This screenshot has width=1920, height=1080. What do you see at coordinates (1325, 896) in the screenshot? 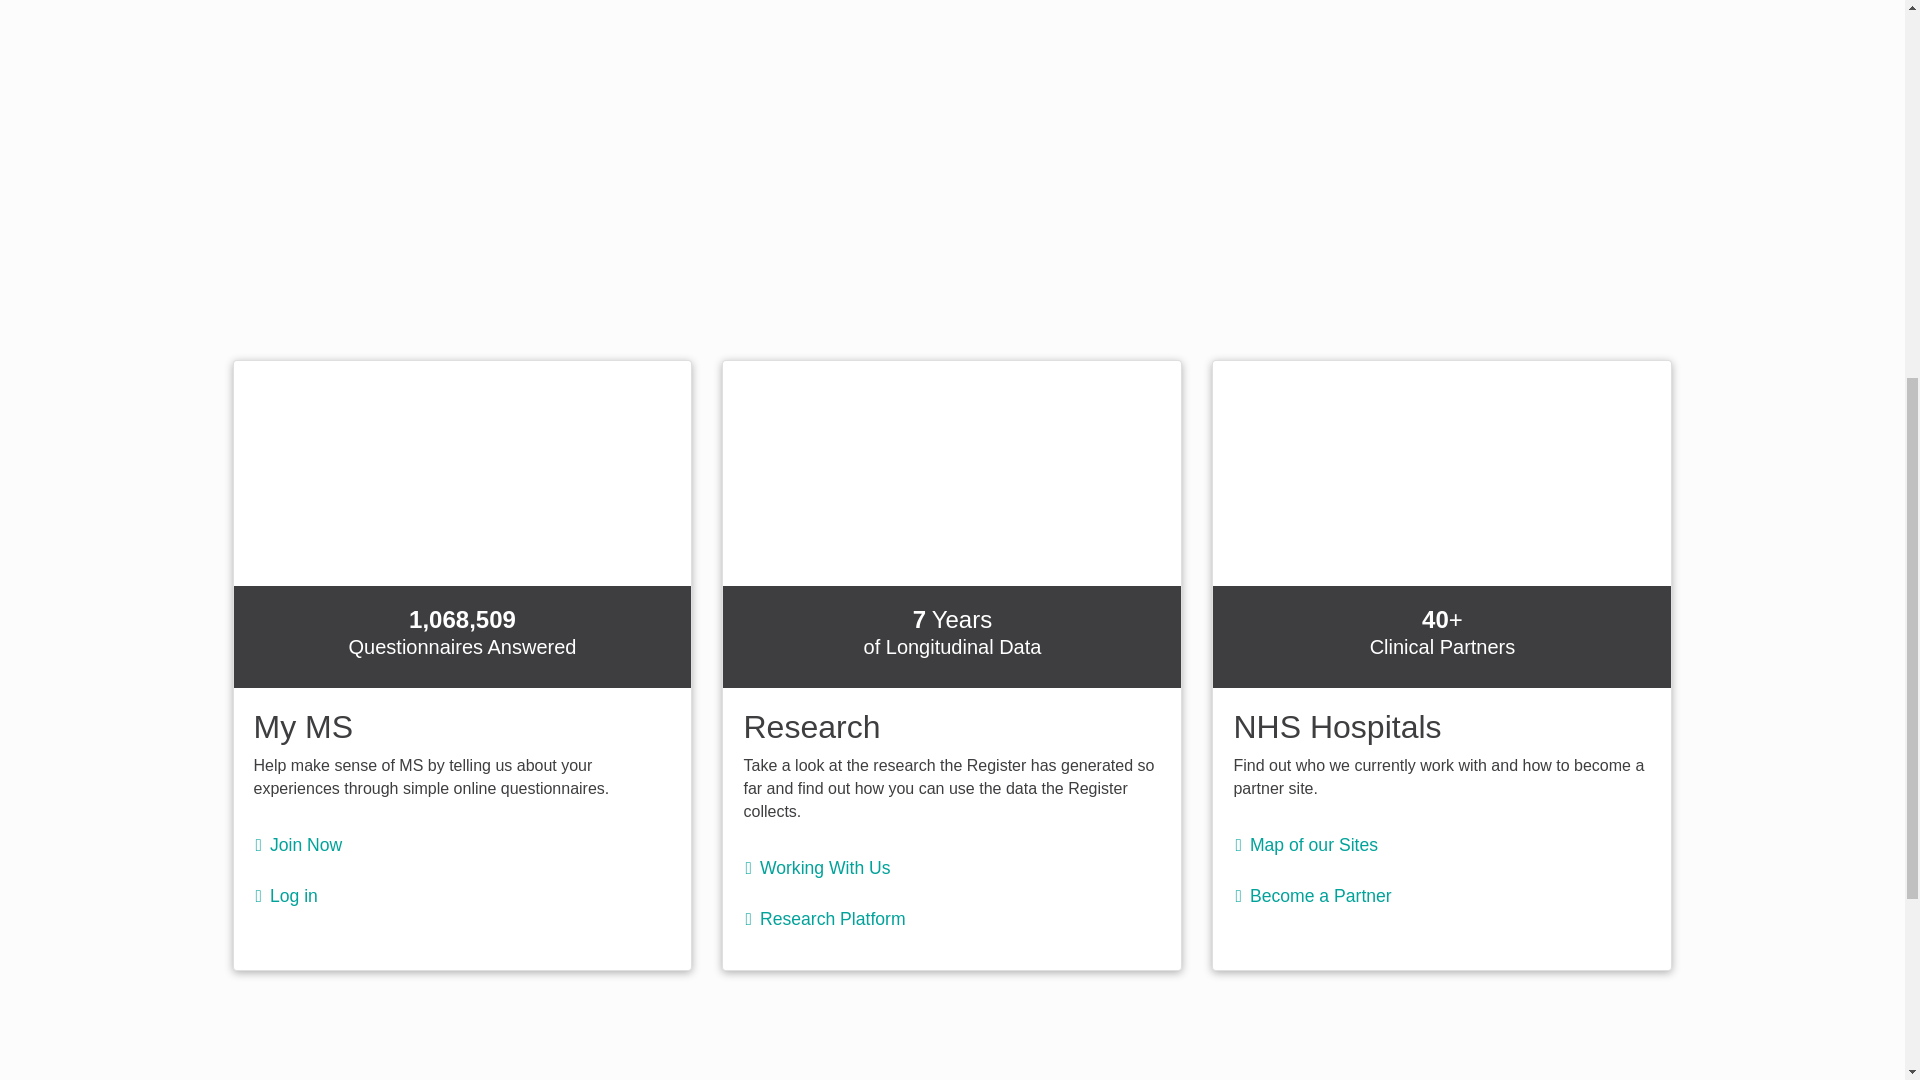
I see `Become a Partner` at bounding box center [1325, 896].